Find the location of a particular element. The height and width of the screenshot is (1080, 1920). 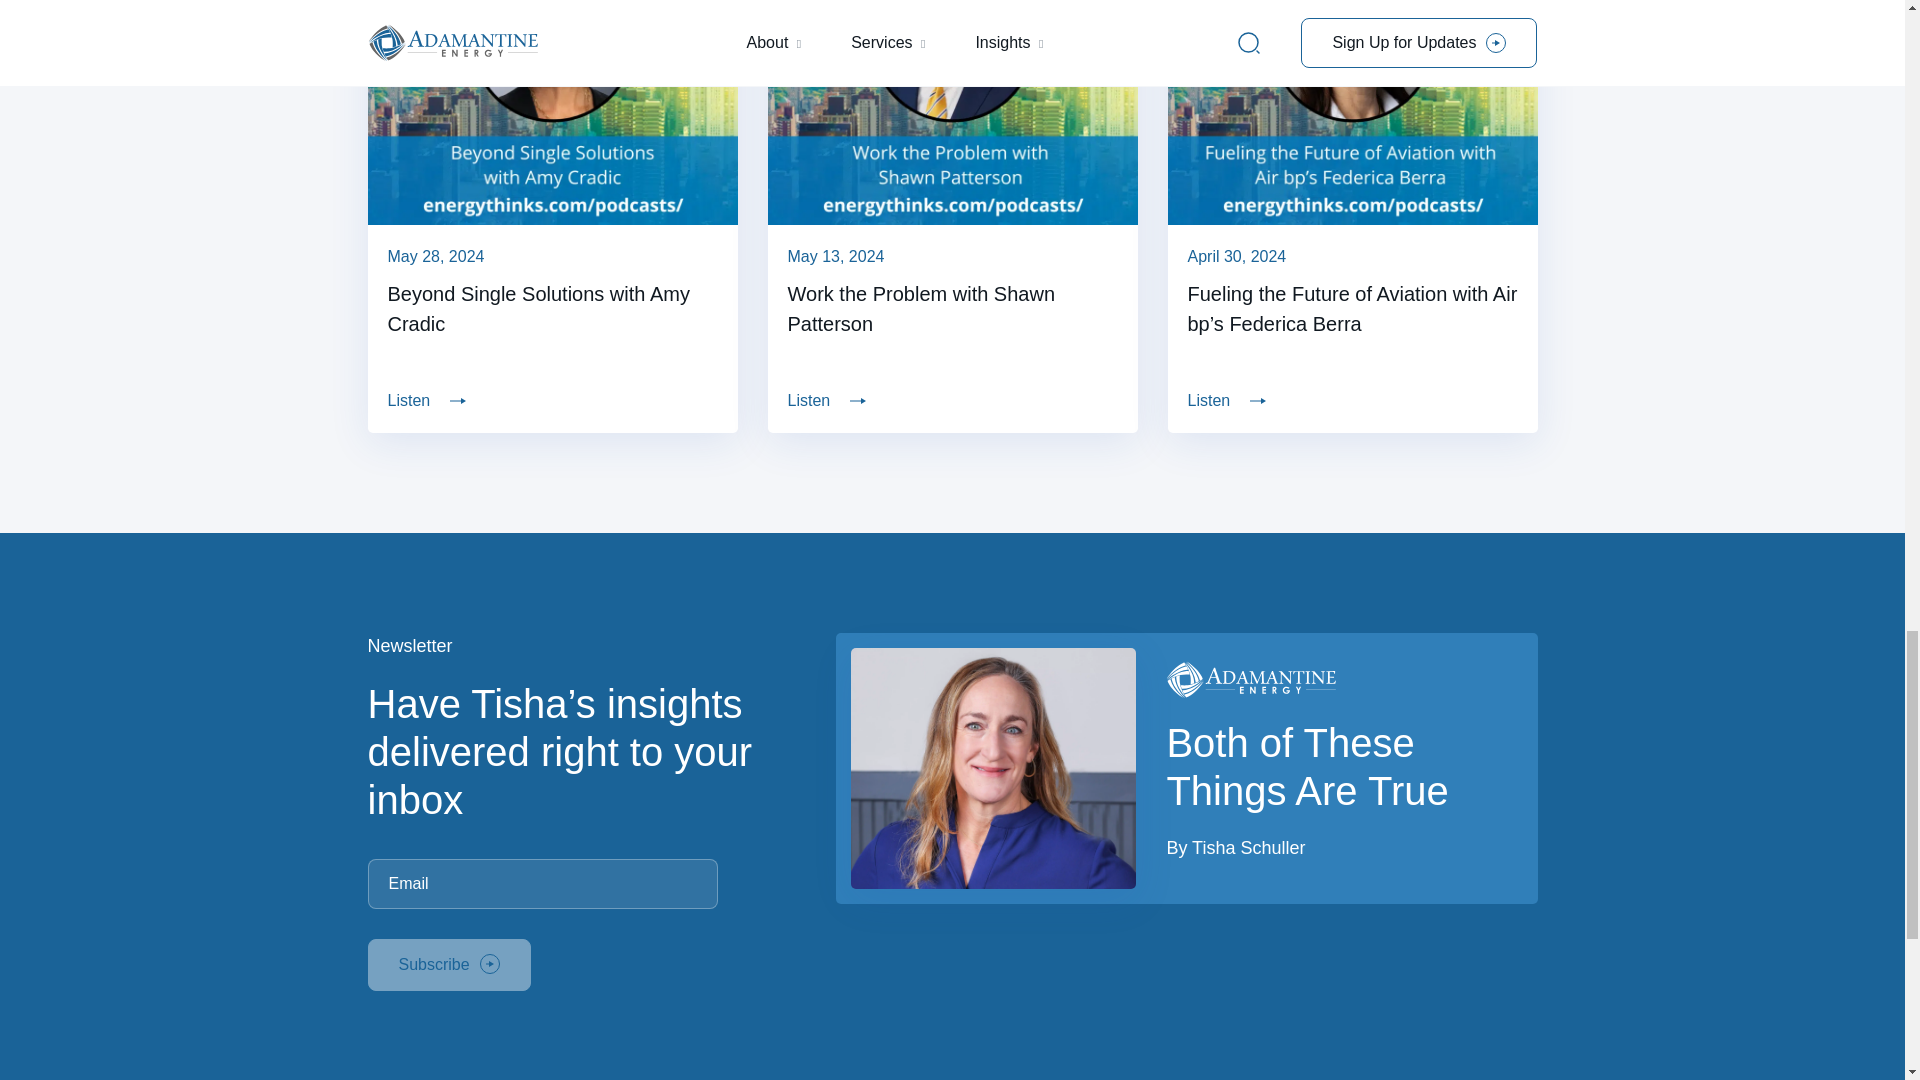

Listen is located at coordinates (552, 400).